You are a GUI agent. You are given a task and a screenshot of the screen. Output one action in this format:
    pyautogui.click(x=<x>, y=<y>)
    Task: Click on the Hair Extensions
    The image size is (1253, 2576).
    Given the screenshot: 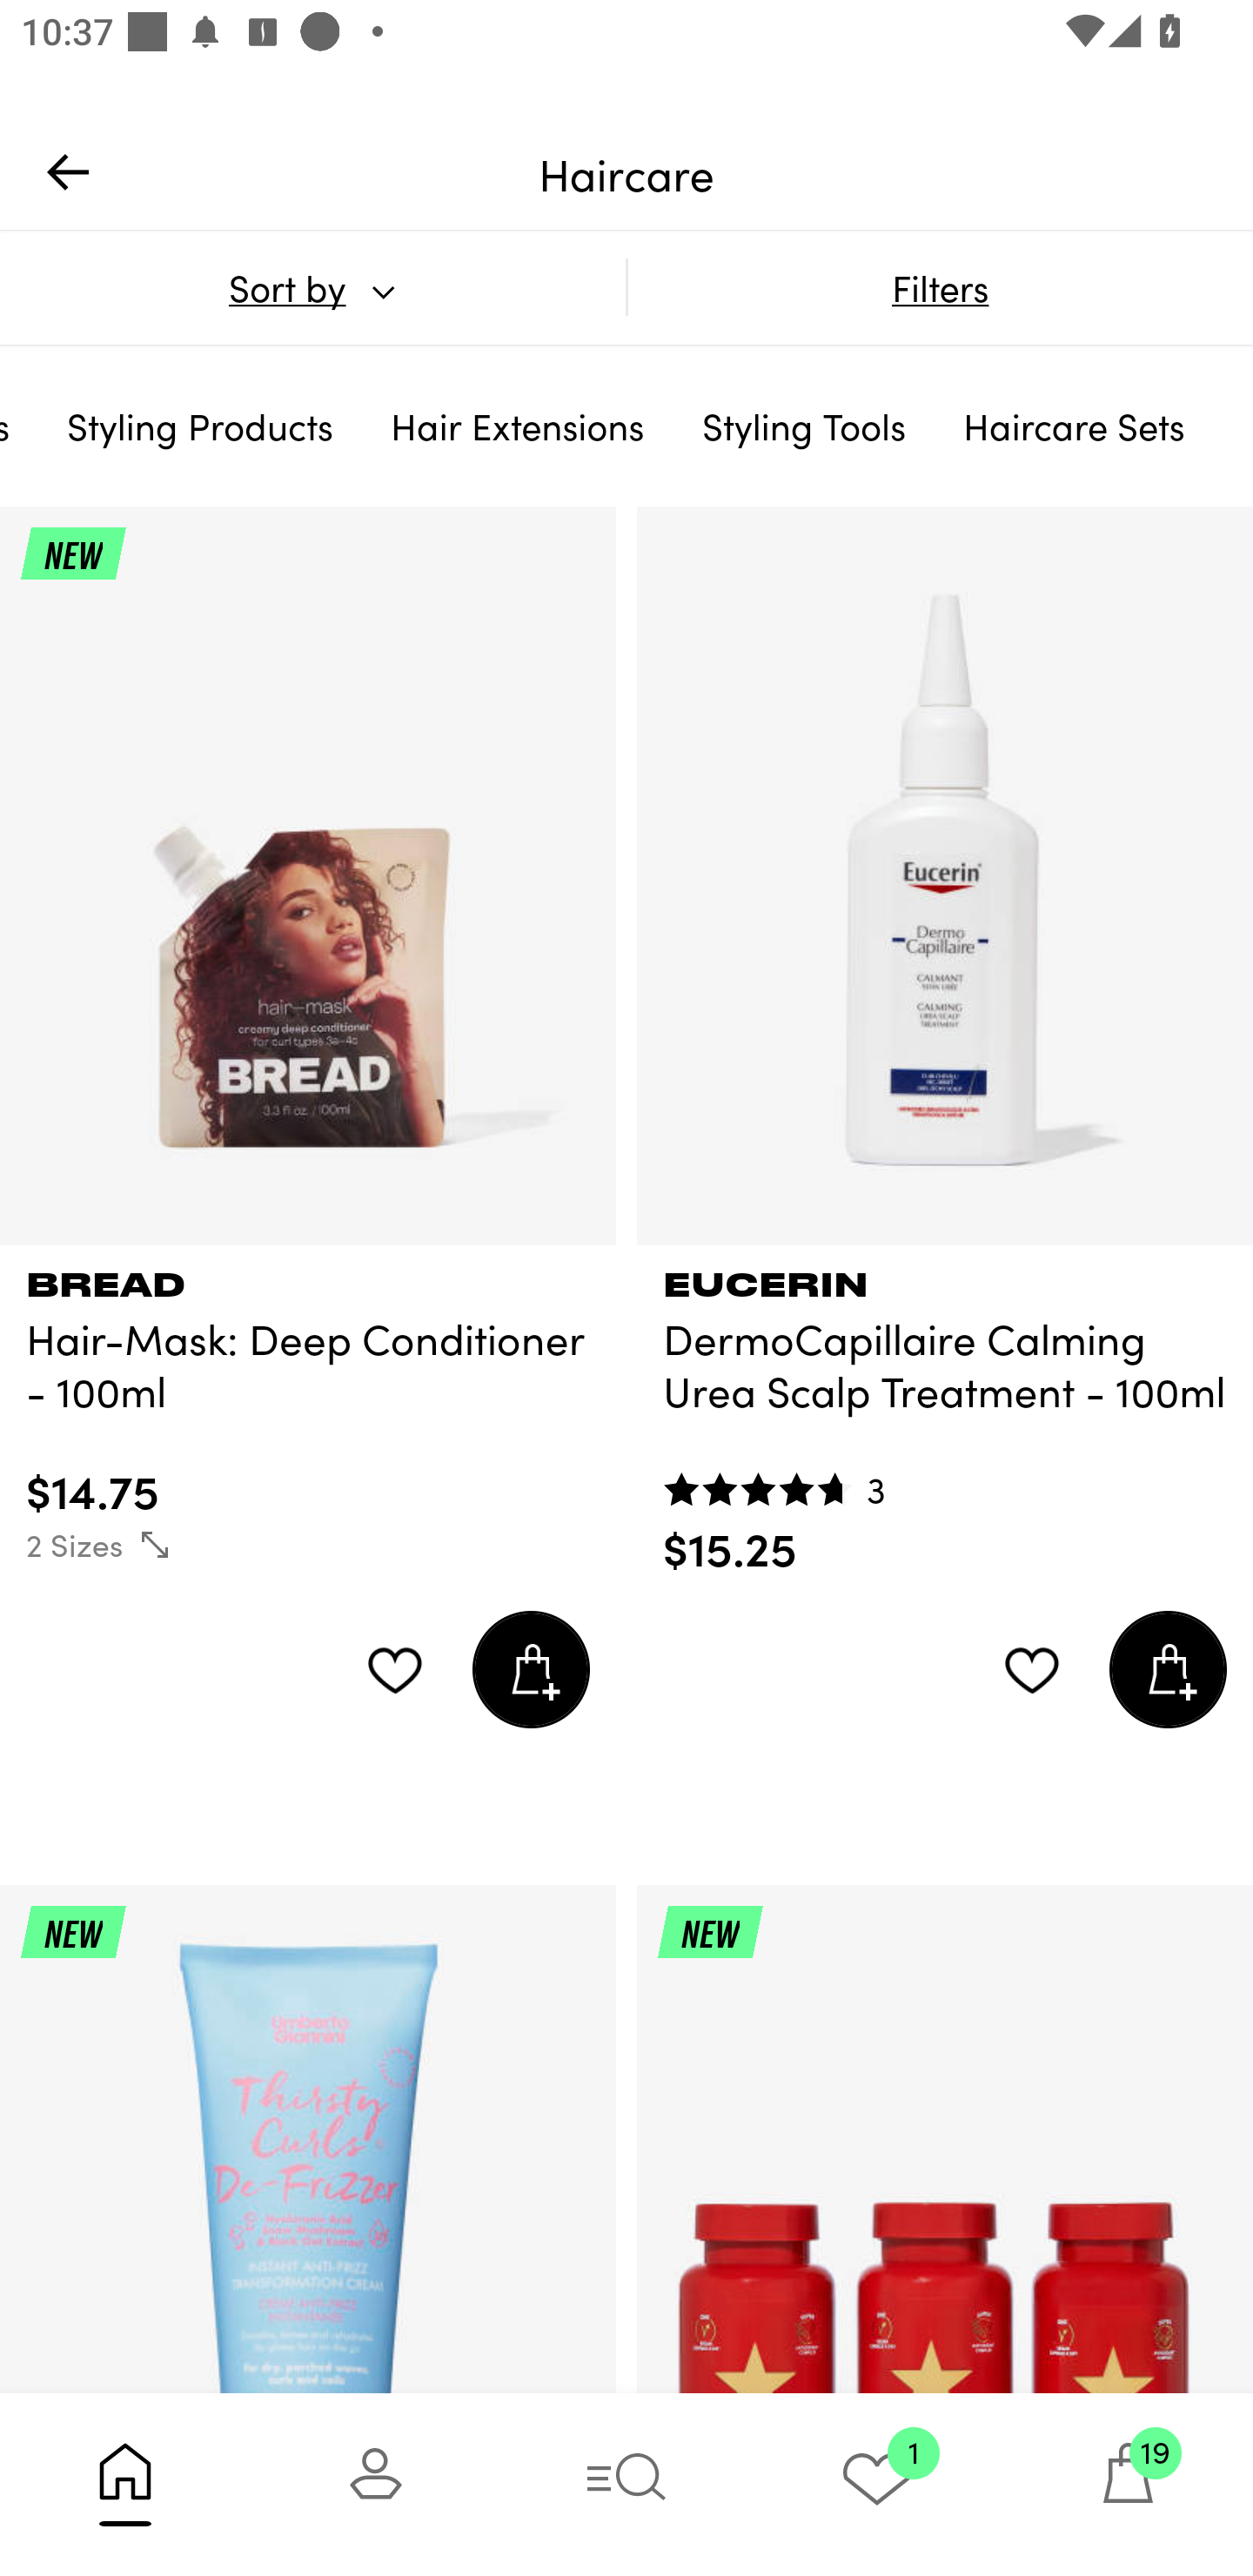 What is the action you would take?
    pyautogui.click(x=517, y=425)
    